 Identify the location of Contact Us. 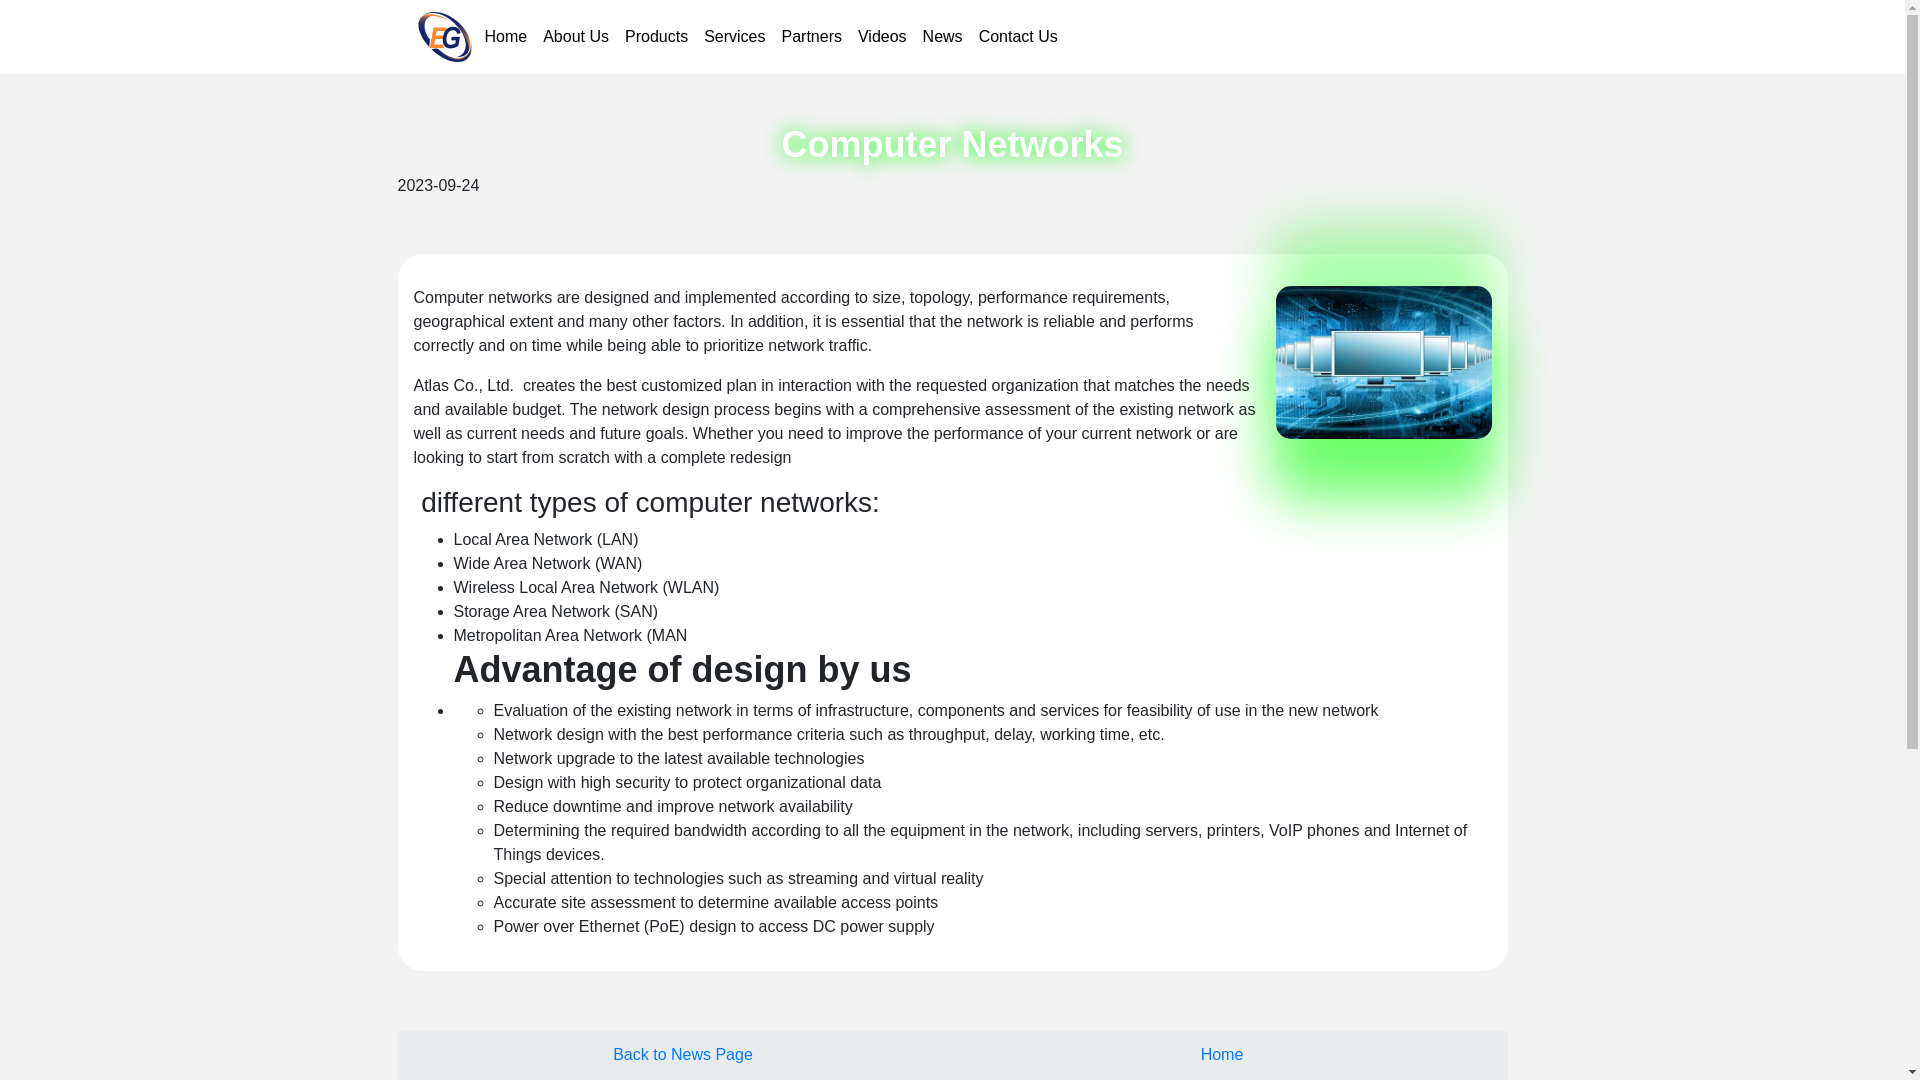
(1018, 37).